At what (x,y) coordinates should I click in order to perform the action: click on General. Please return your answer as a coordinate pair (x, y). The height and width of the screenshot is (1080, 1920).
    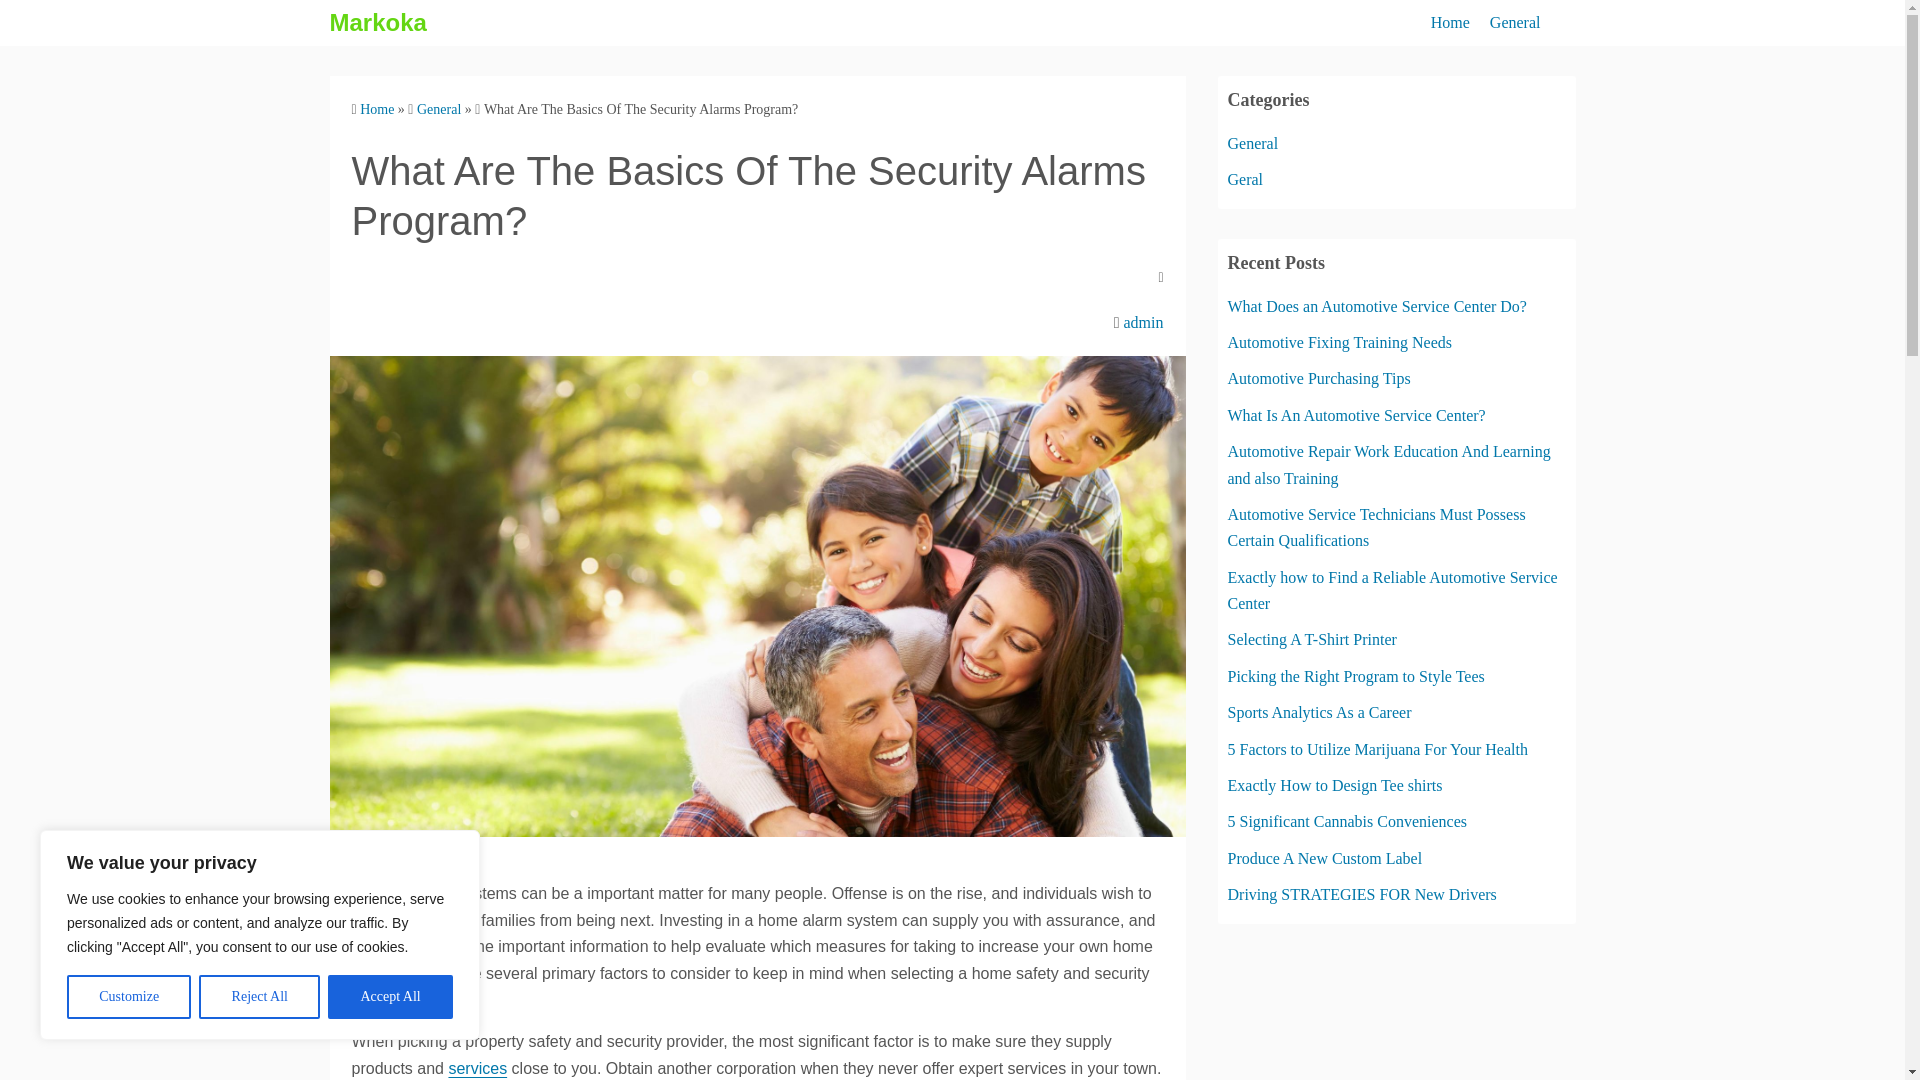
    Looking at the image, I should click on (1253, 144).